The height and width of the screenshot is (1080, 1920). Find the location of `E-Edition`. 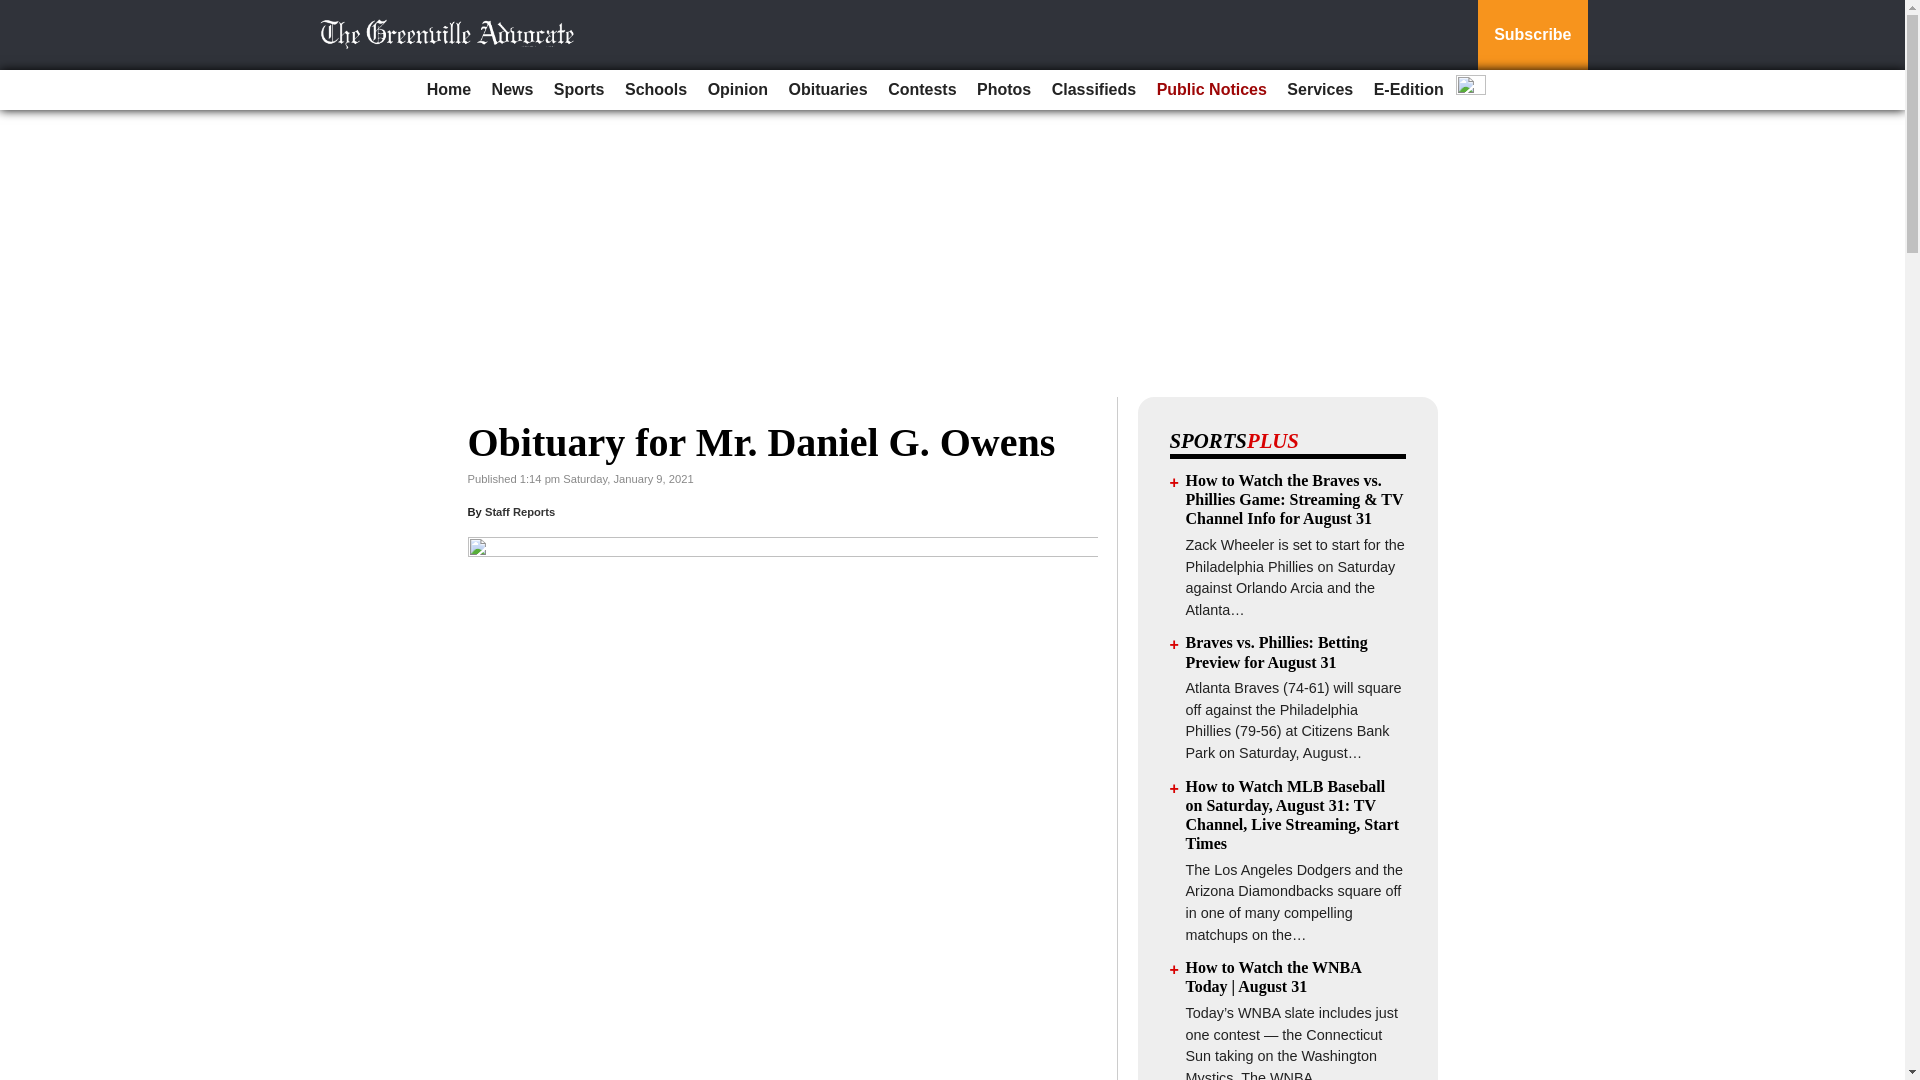

E-Edition is located at coordinates (1408, 90).